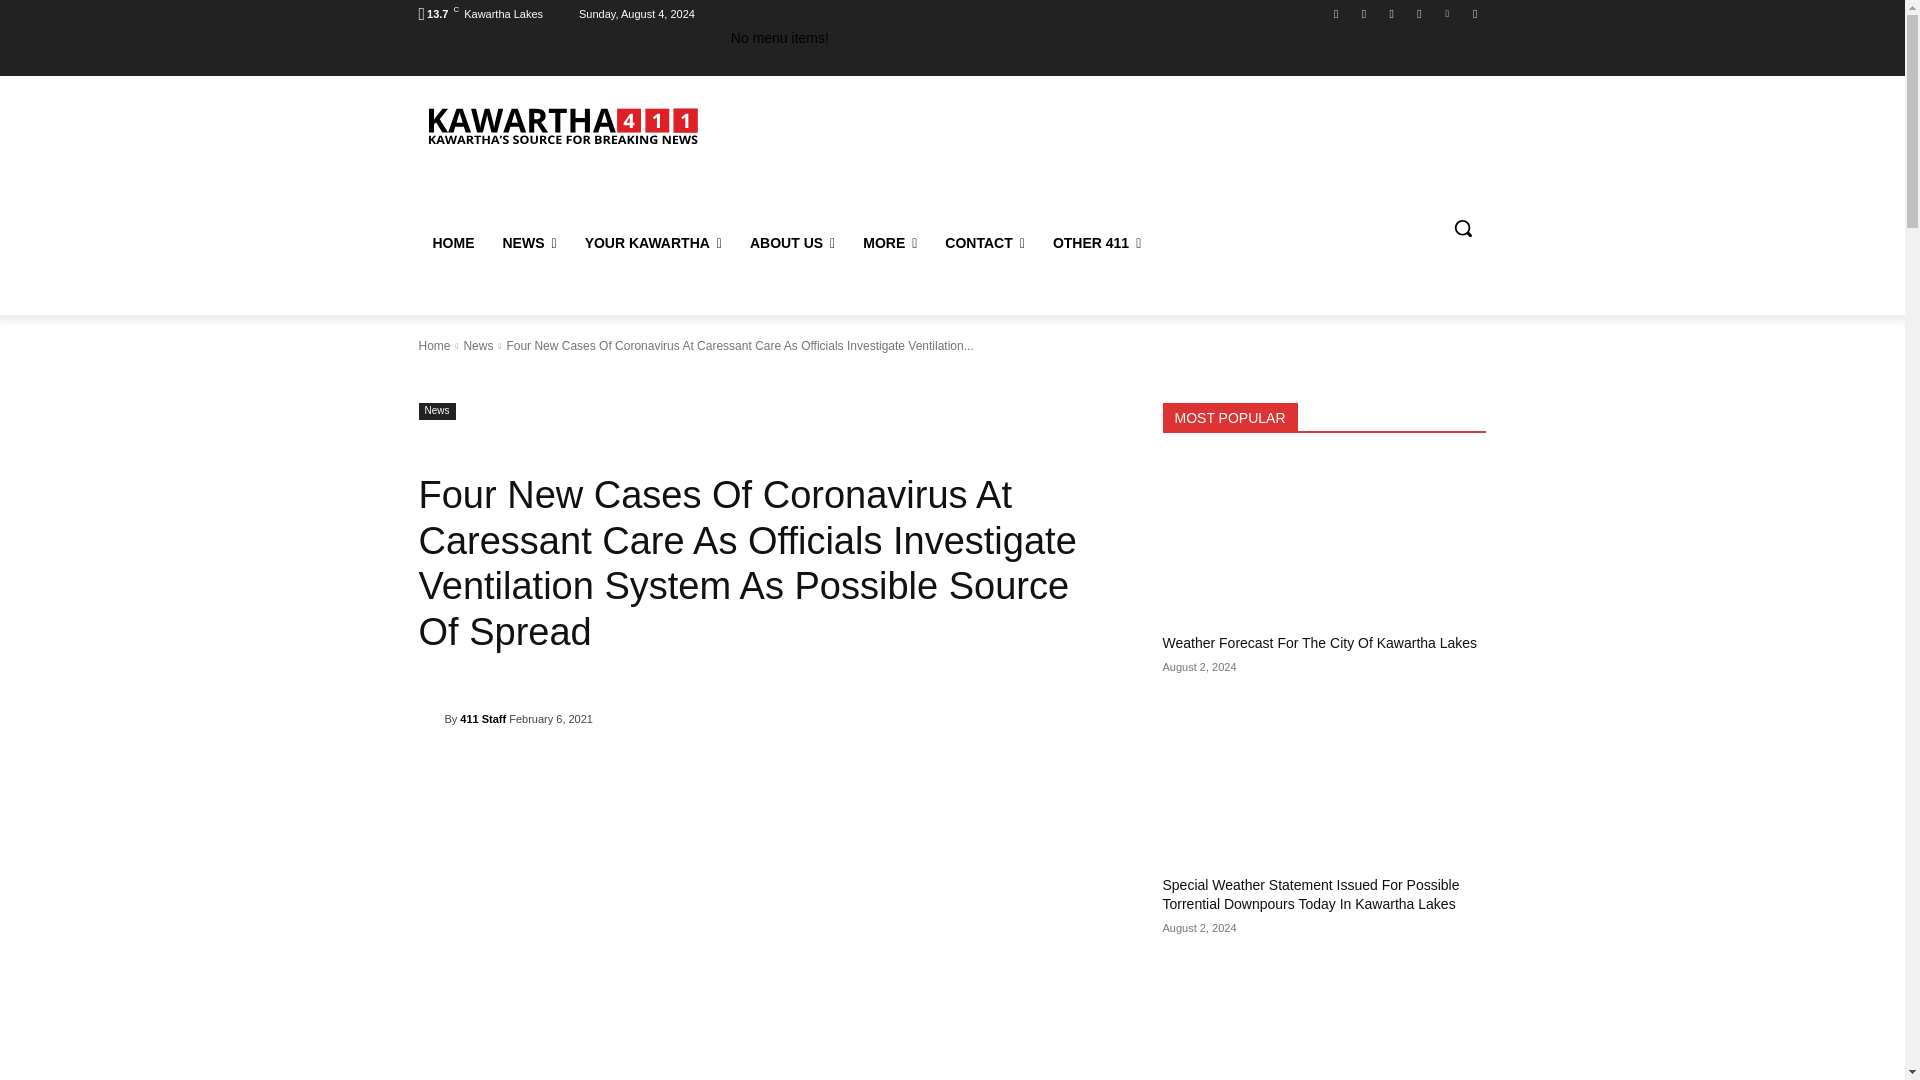 This screenshot has height=1080, width=1920. I want to click on Facebook, so click(1336, 13).